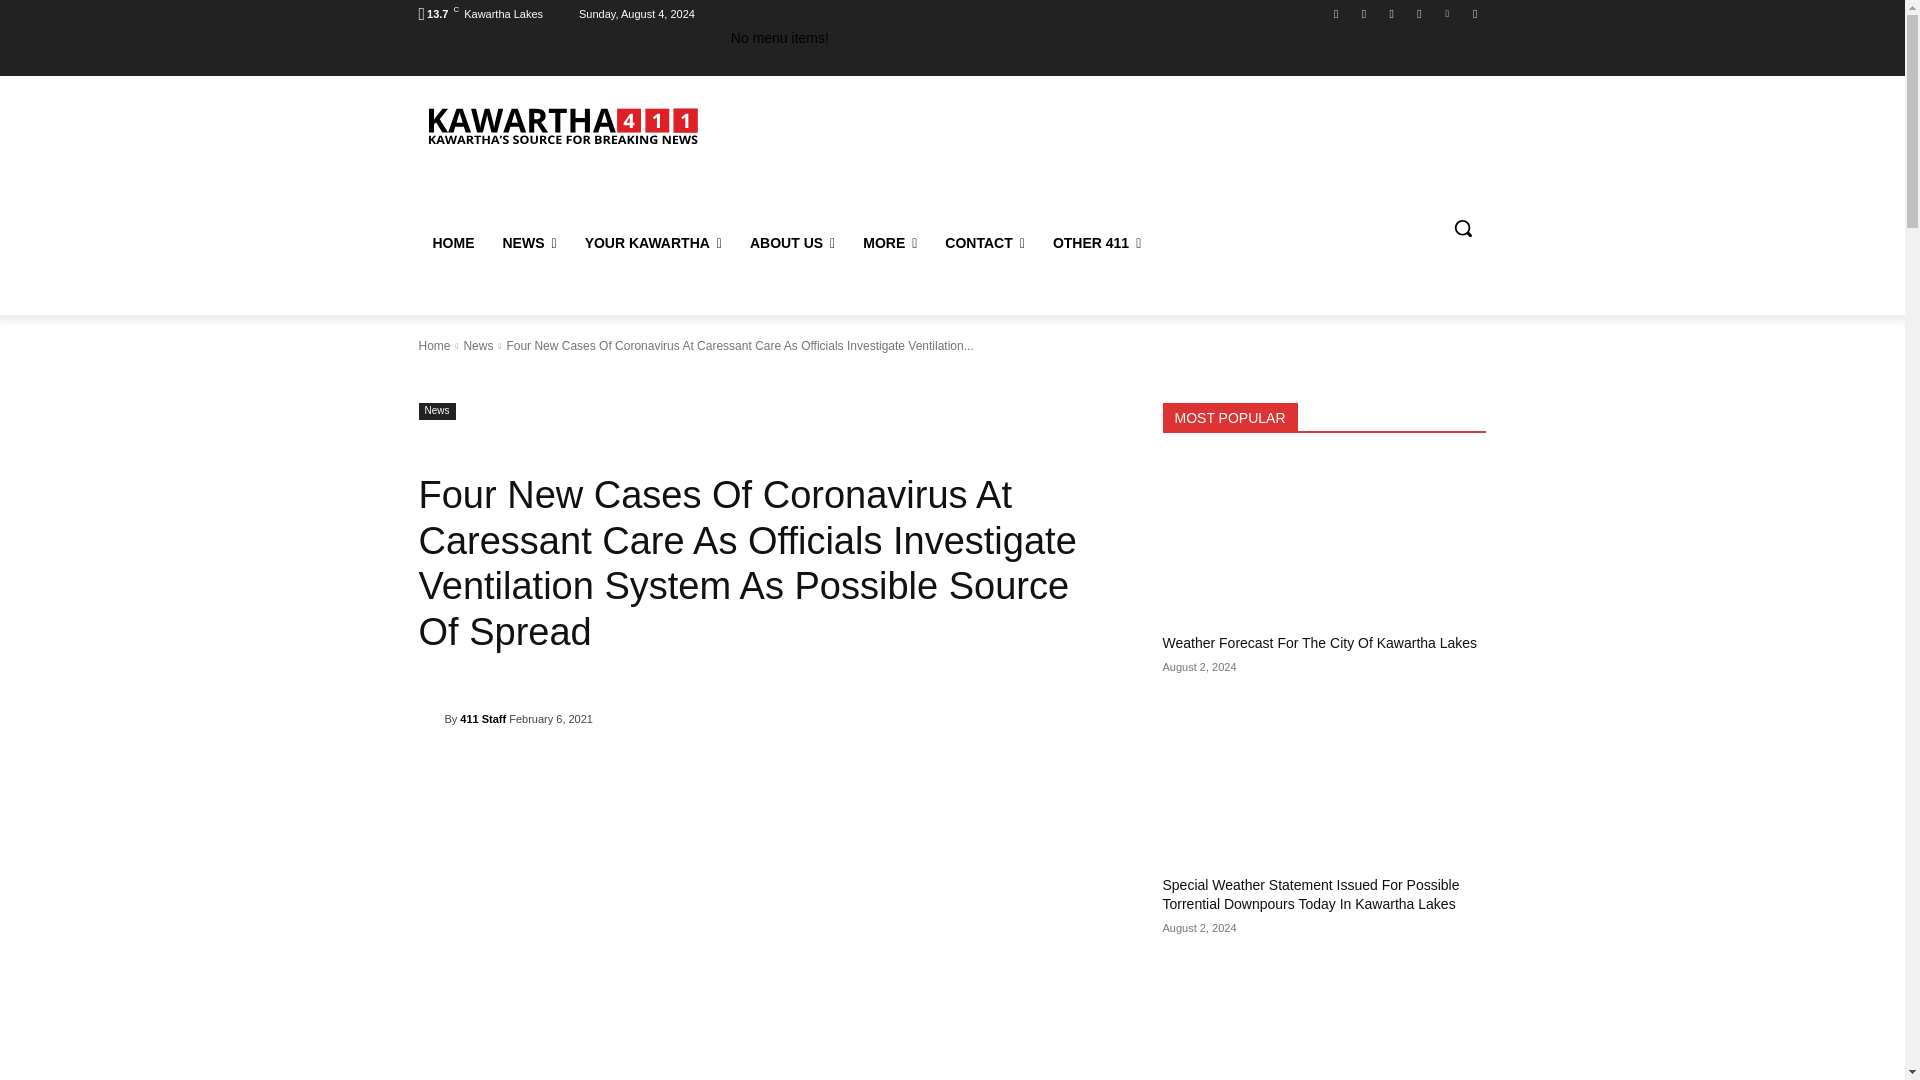 This screenshot has height=1080, width=1920. I want to click on Facebook, so click(1336, 13).